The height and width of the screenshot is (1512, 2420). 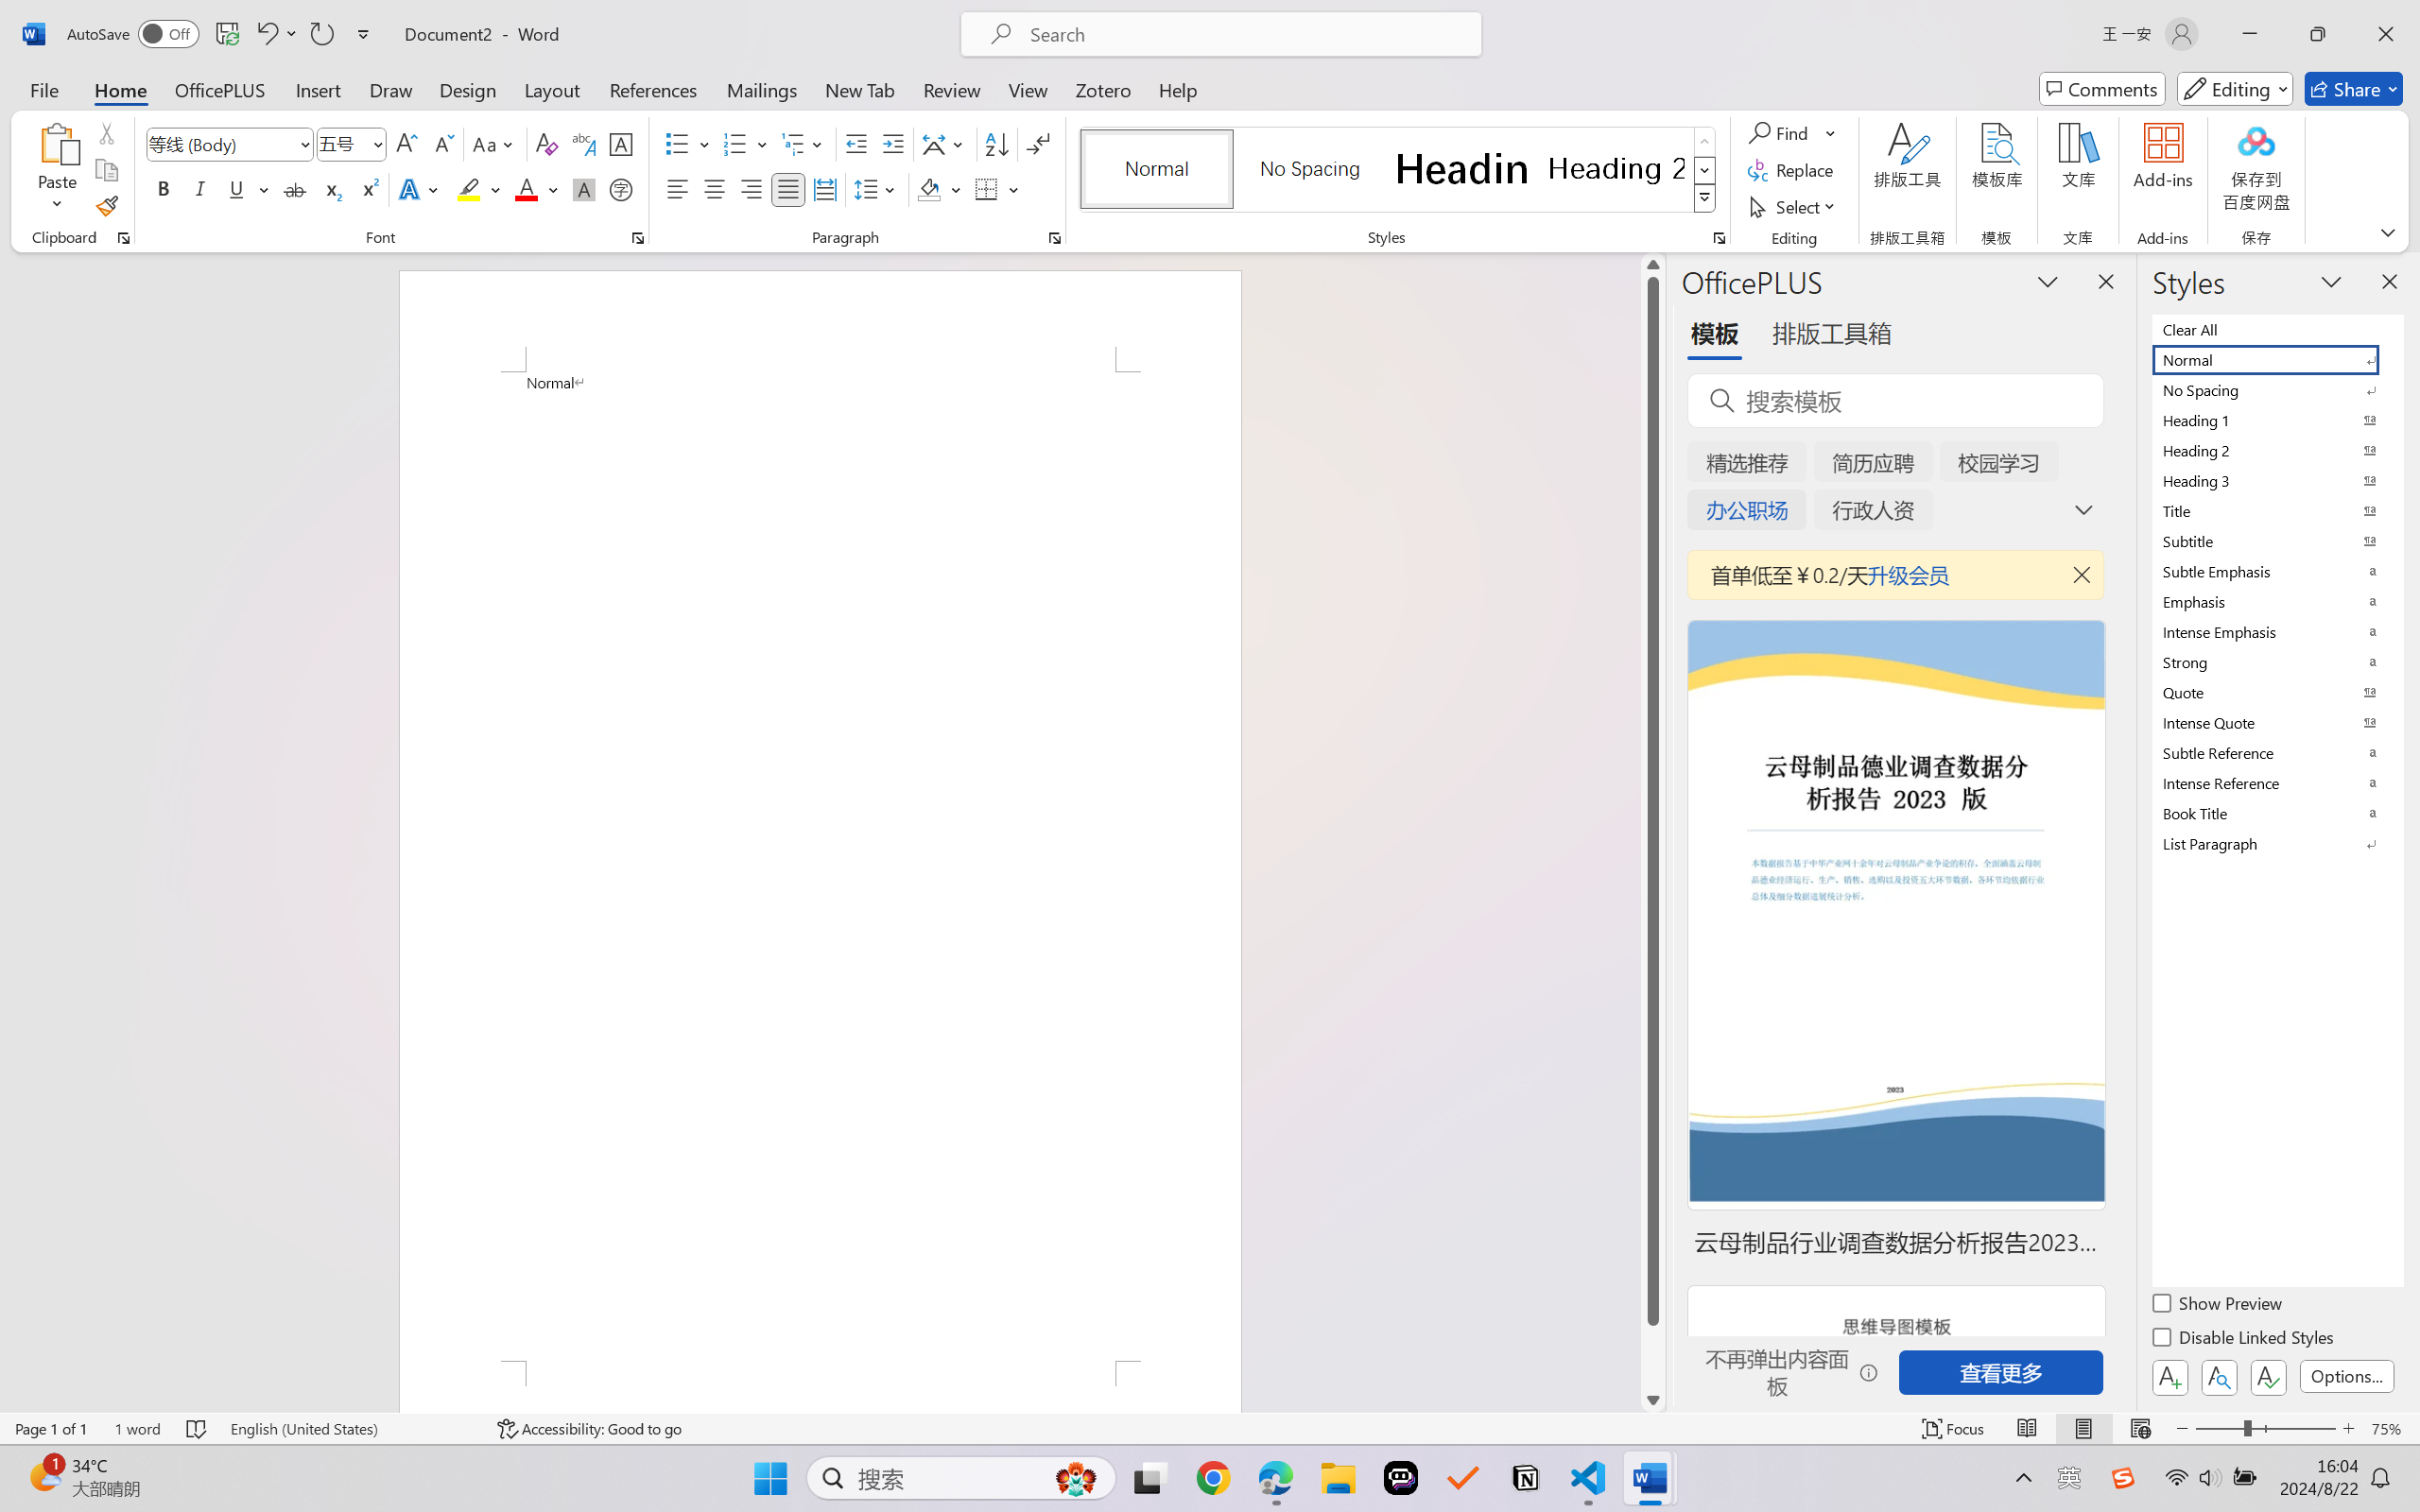 I want to click on Character Shading, so click(x=582, y=189).